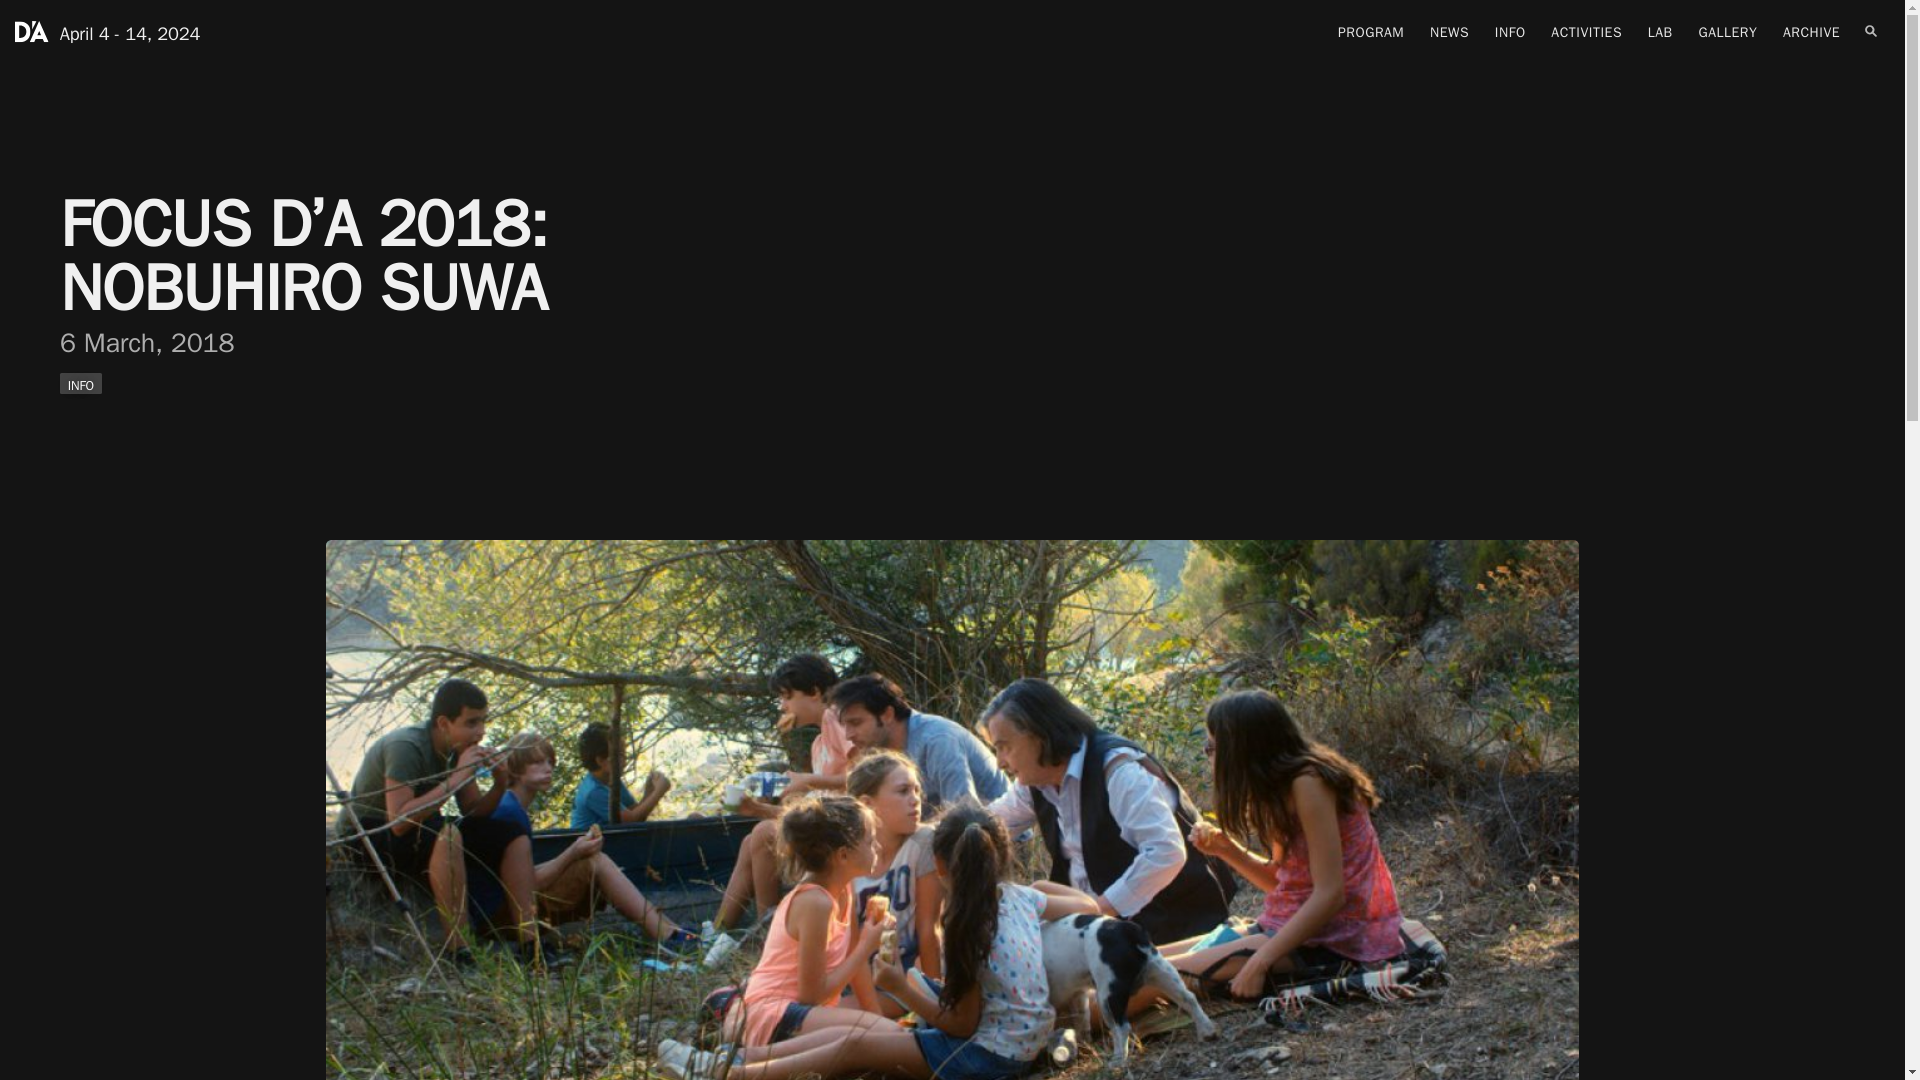  I want to click on LAB, so click(1660, 32).